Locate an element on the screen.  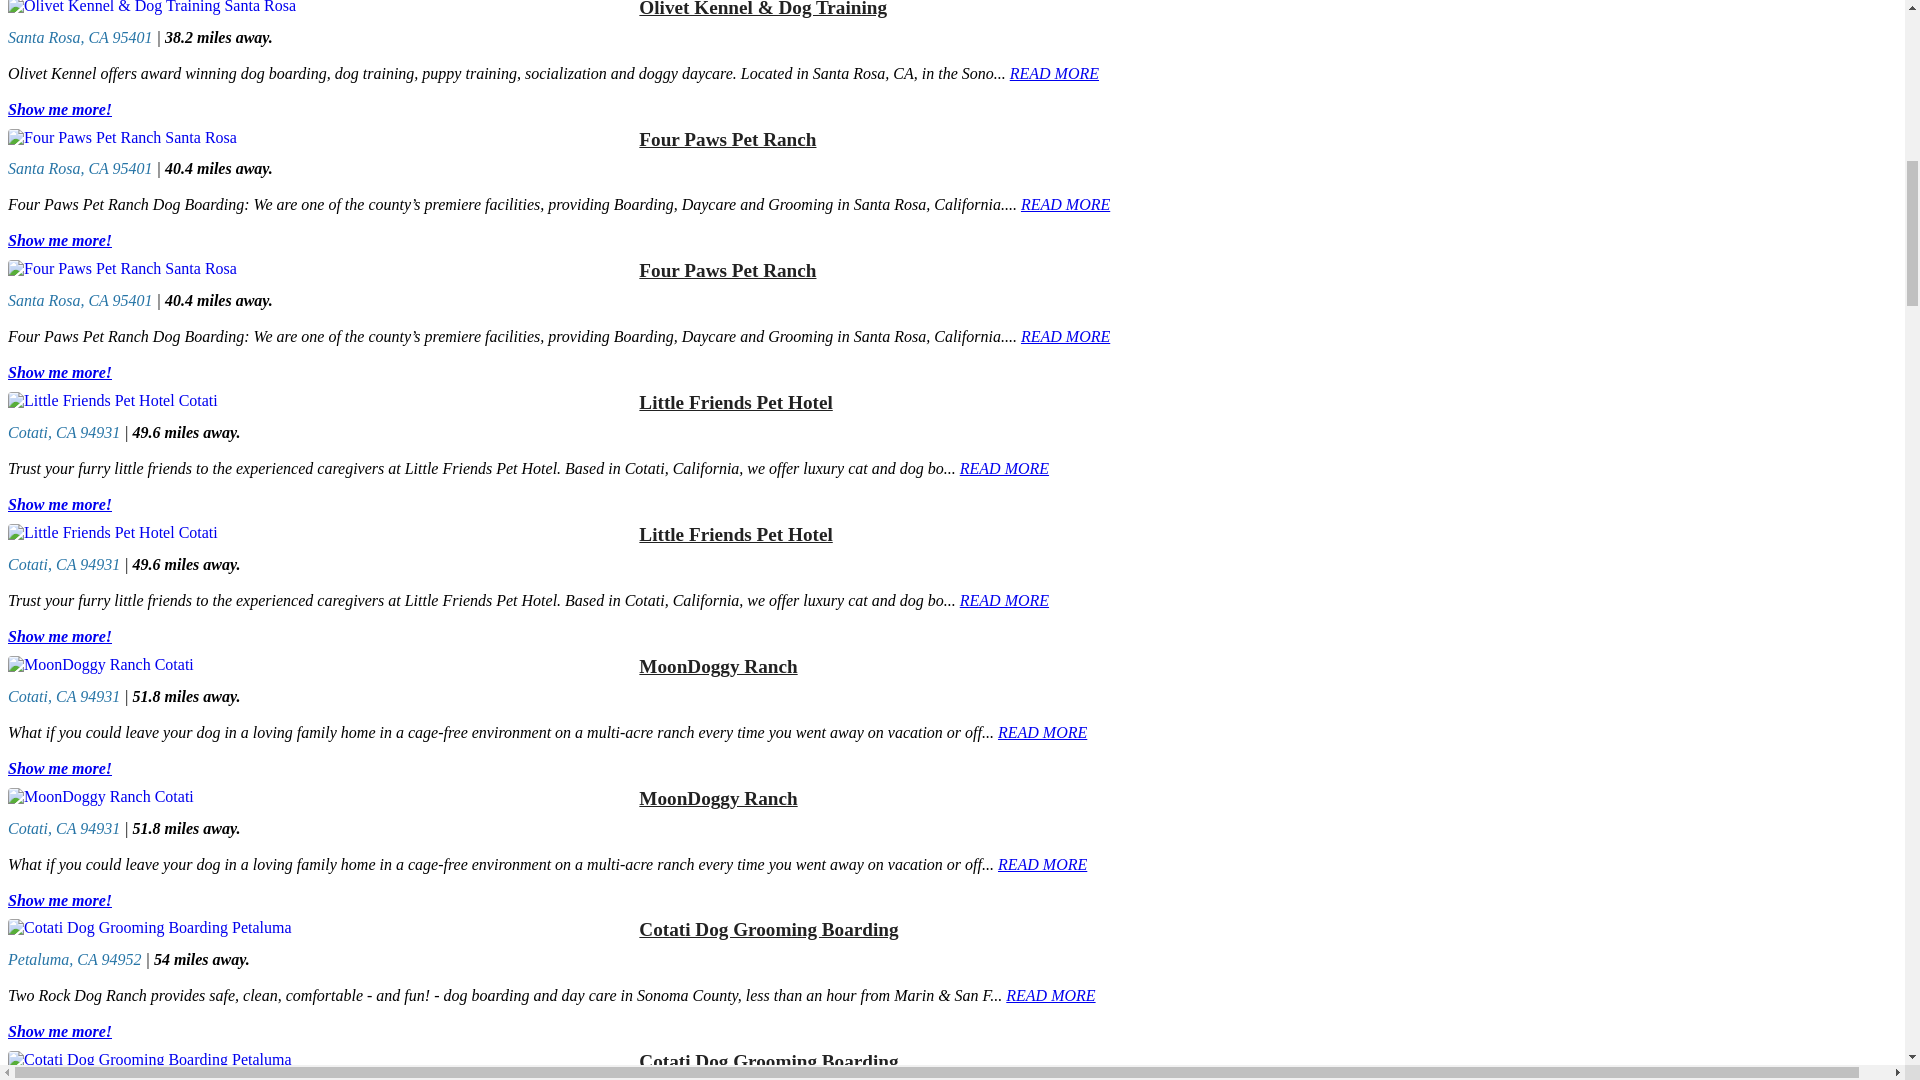
Four Paws Pet Ranch is located at coordinates (1268, 270).